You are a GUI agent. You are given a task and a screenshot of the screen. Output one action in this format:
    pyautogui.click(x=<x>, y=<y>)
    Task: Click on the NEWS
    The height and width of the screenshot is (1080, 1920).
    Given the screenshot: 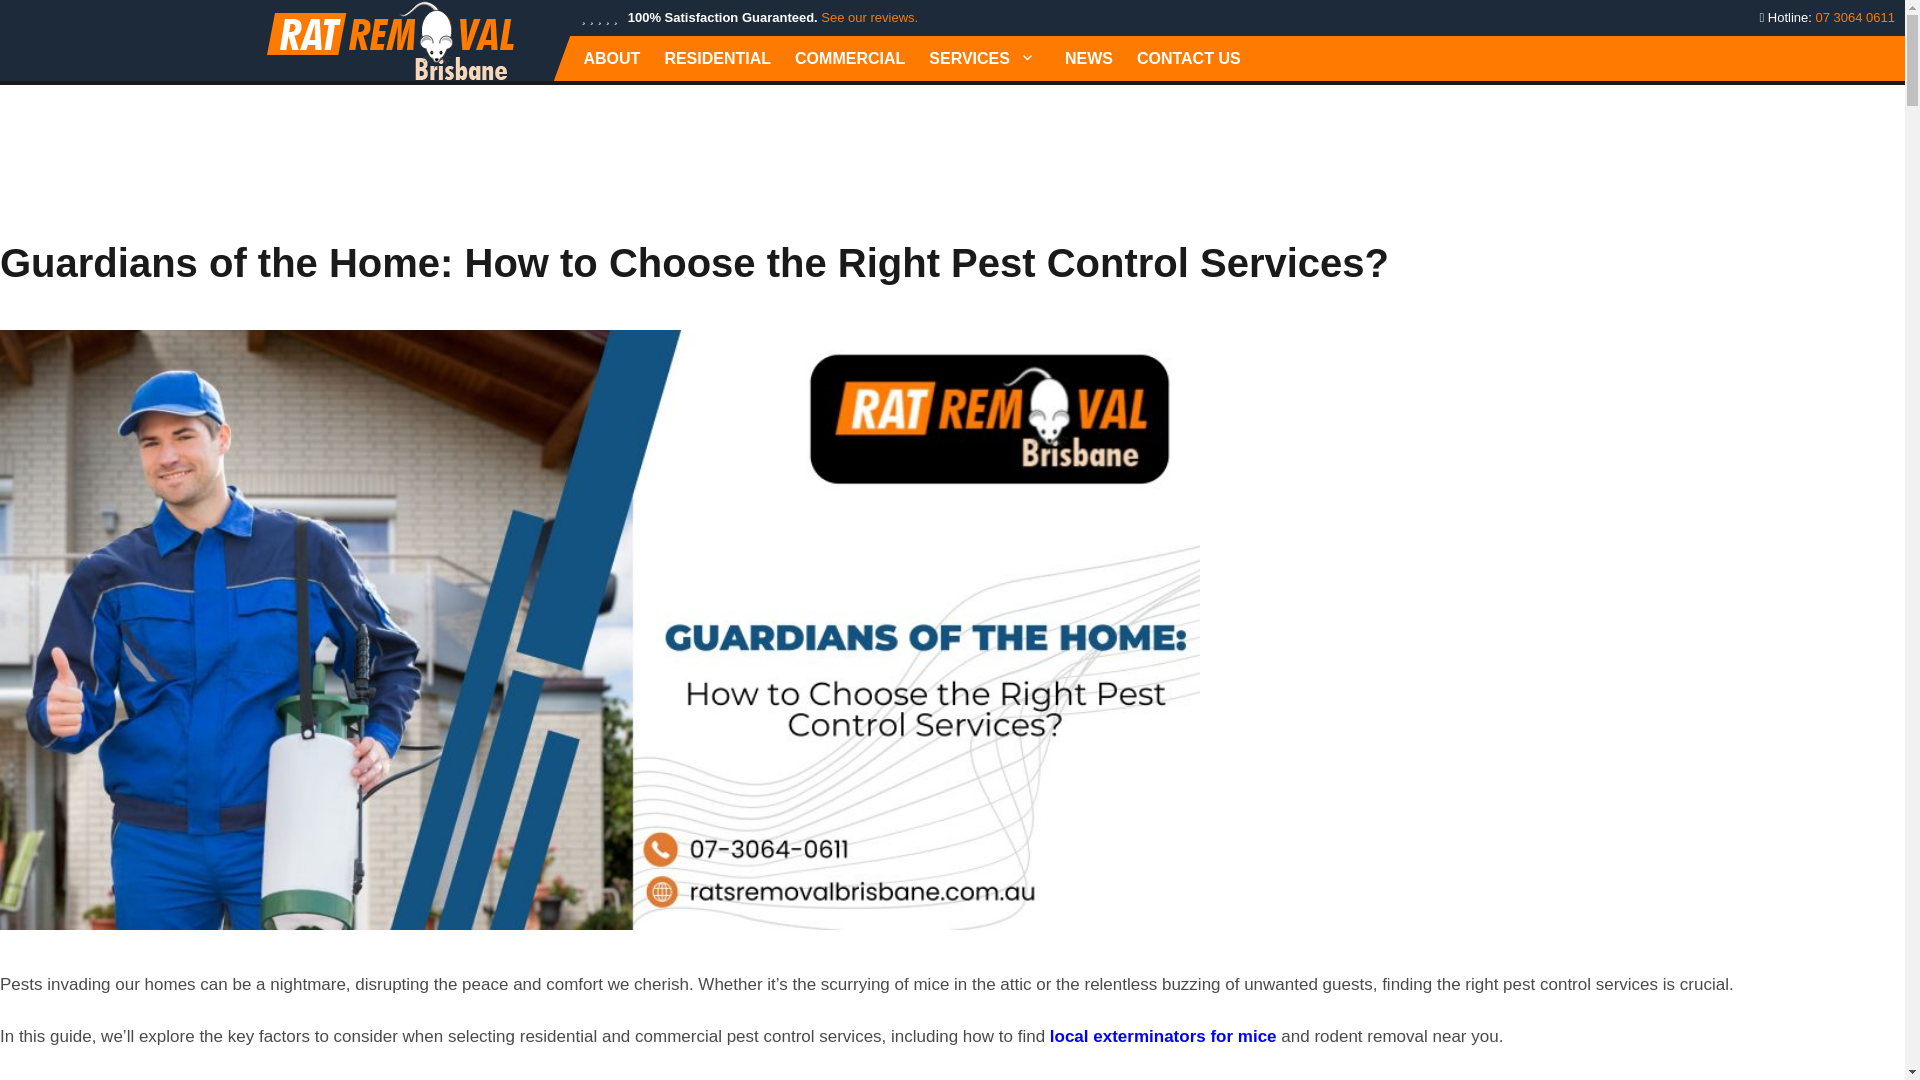 What is the action you would take?
    pyautogui.click(x=1088, y=58)
    